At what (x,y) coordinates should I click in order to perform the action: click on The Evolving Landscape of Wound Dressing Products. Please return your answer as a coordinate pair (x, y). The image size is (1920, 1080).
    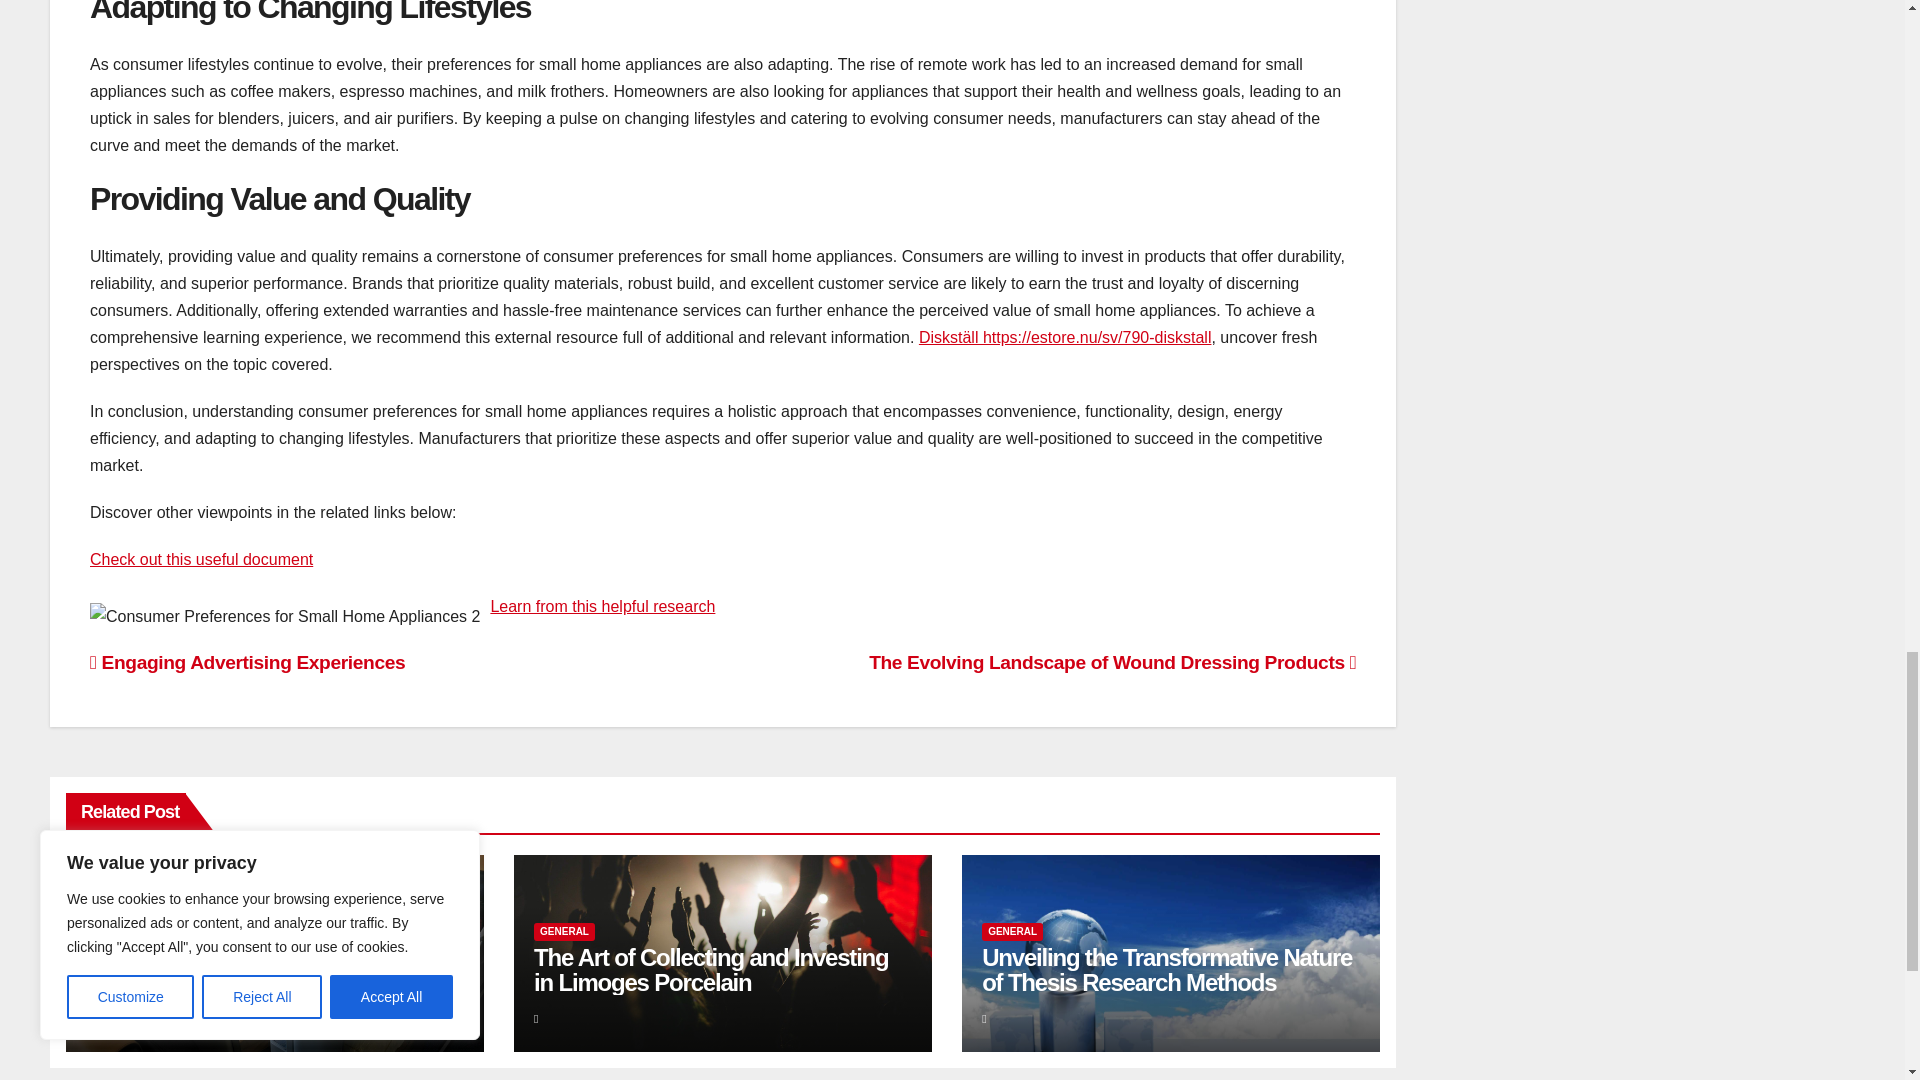
    Looking at the image, I should click on (1112, 662).